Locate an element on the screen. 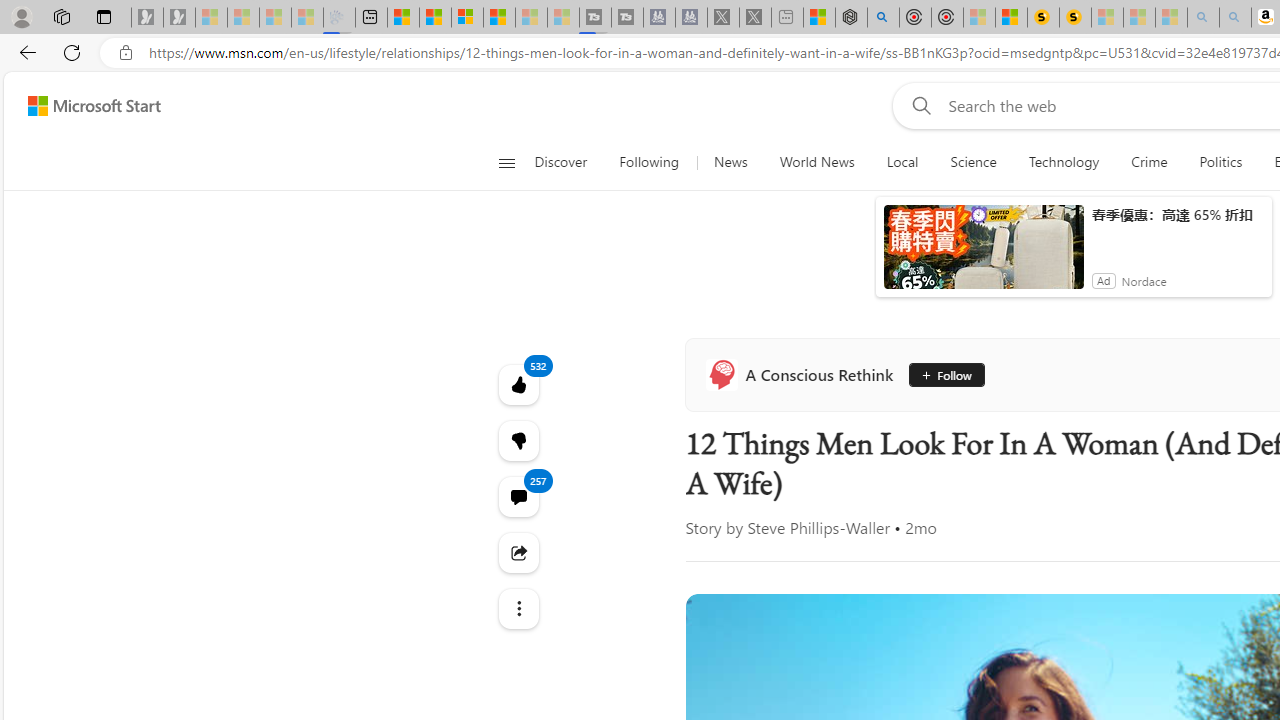 The image size is (1280, 720). 443 Like is located at coordinates (1152, 574).